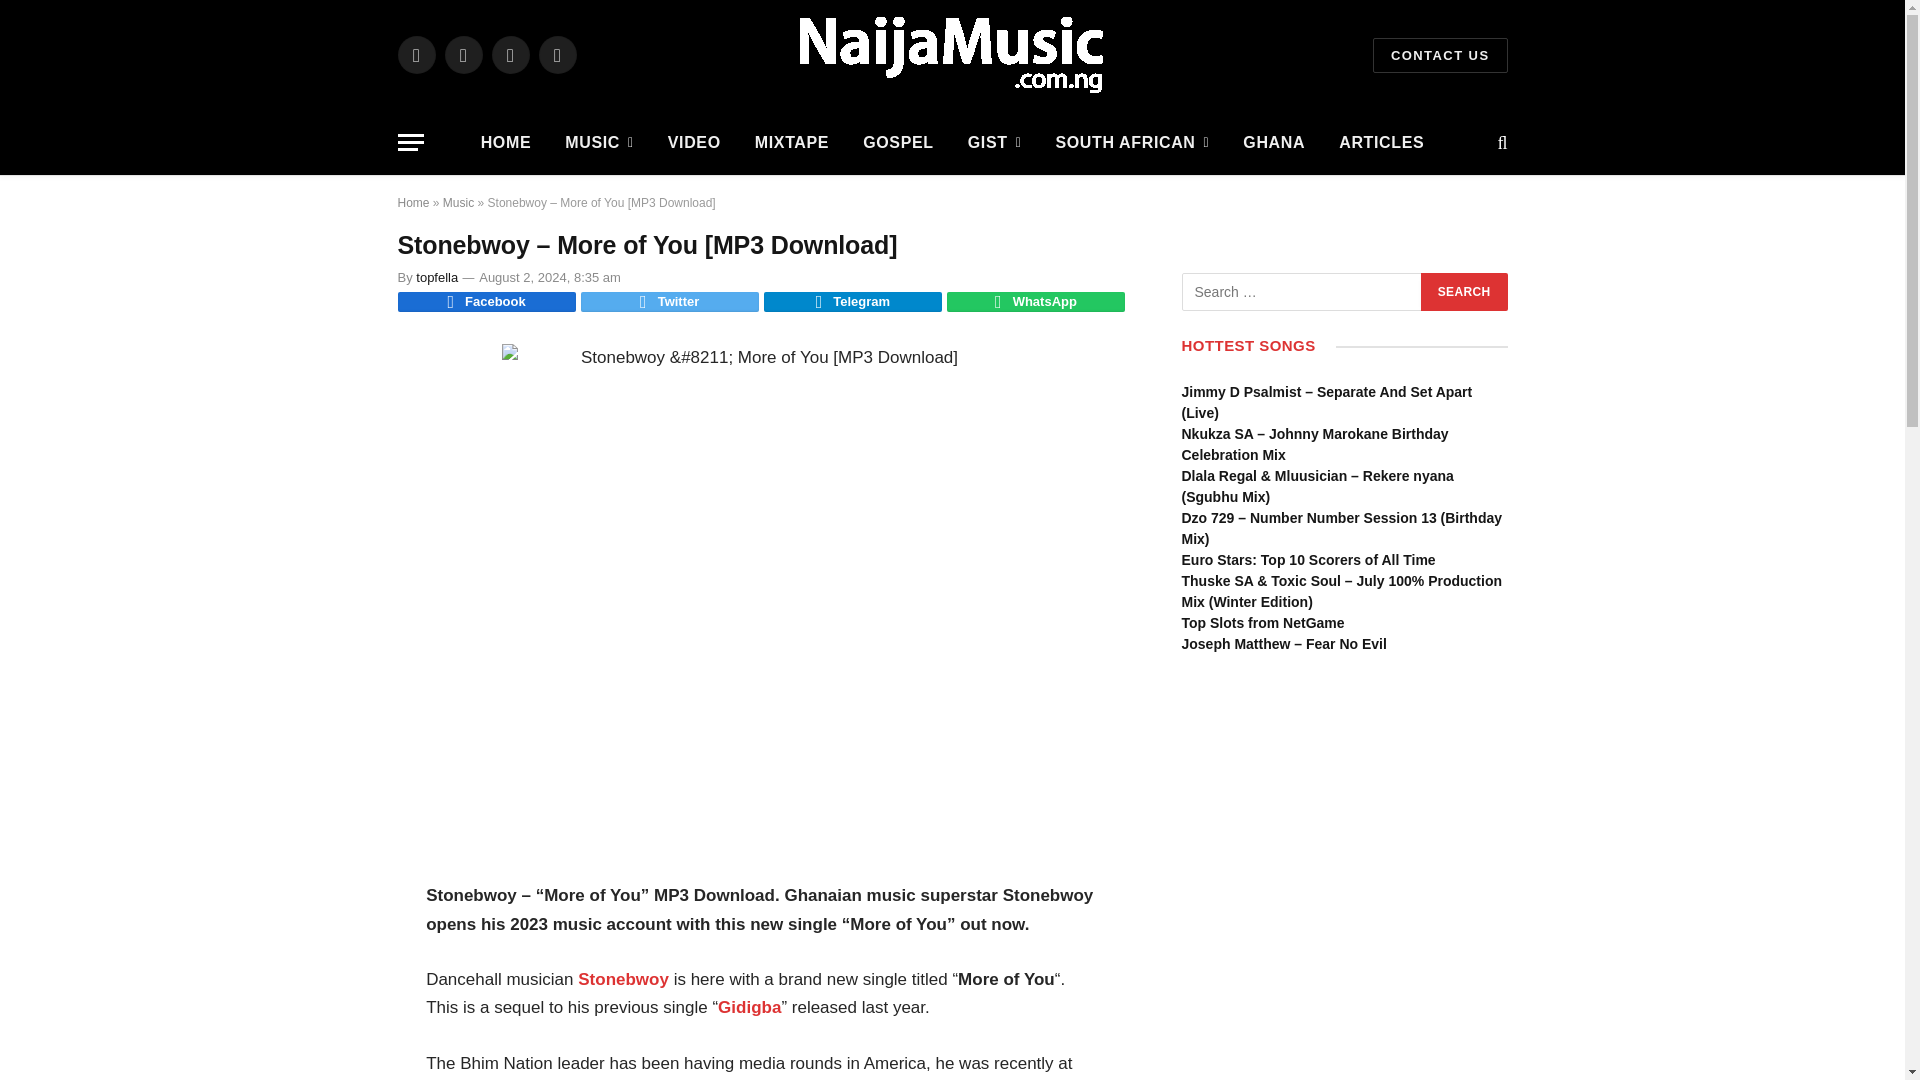 The image size is (1920, 1080). Describe the element at coordinates (458, 202) in the screenshot. I see `Music` at that location.